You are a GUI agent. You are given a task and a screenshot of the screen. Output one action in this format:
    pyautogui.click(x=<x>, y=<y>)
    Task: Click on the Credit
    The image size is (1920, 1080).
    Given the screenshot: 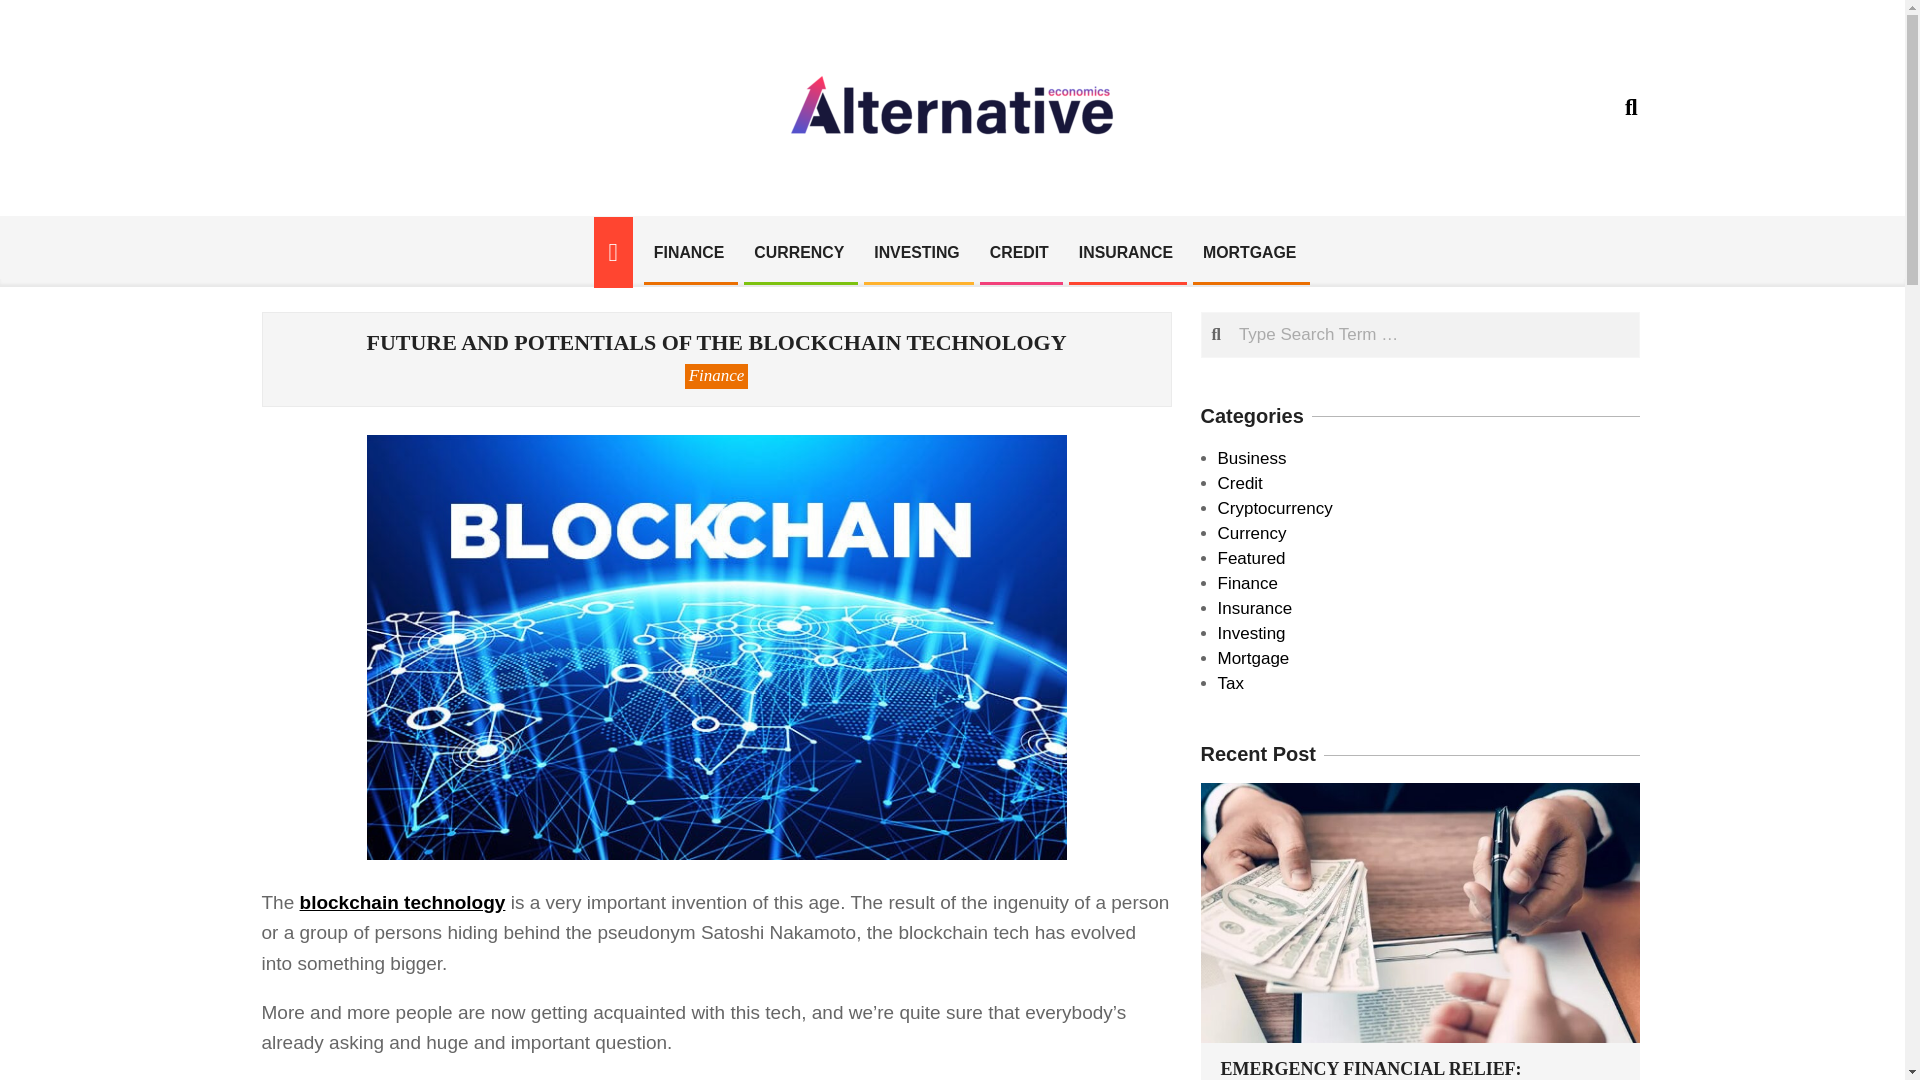 What is the action you would take?
    pyautogui.click(x=1240, y=483)
    